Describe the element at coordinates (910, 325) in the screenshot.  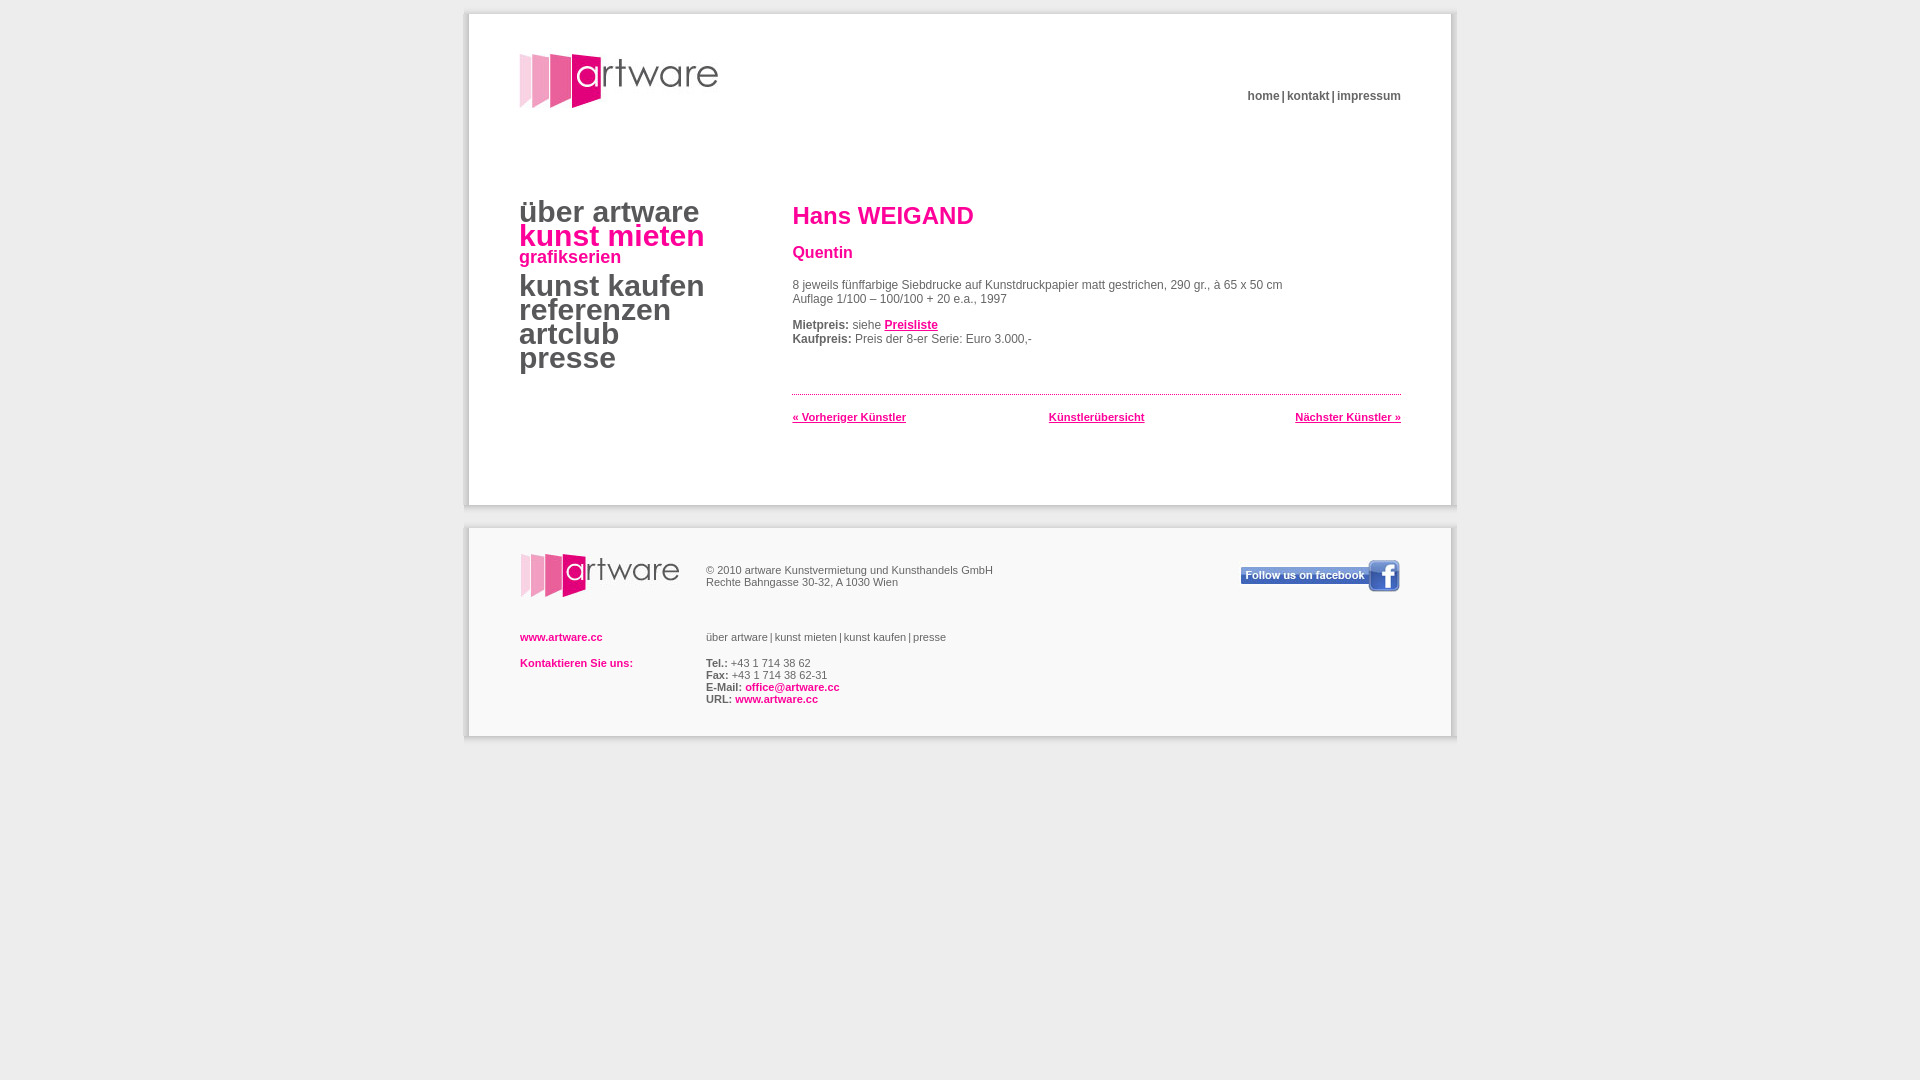
I see `Preisliste` at that location.